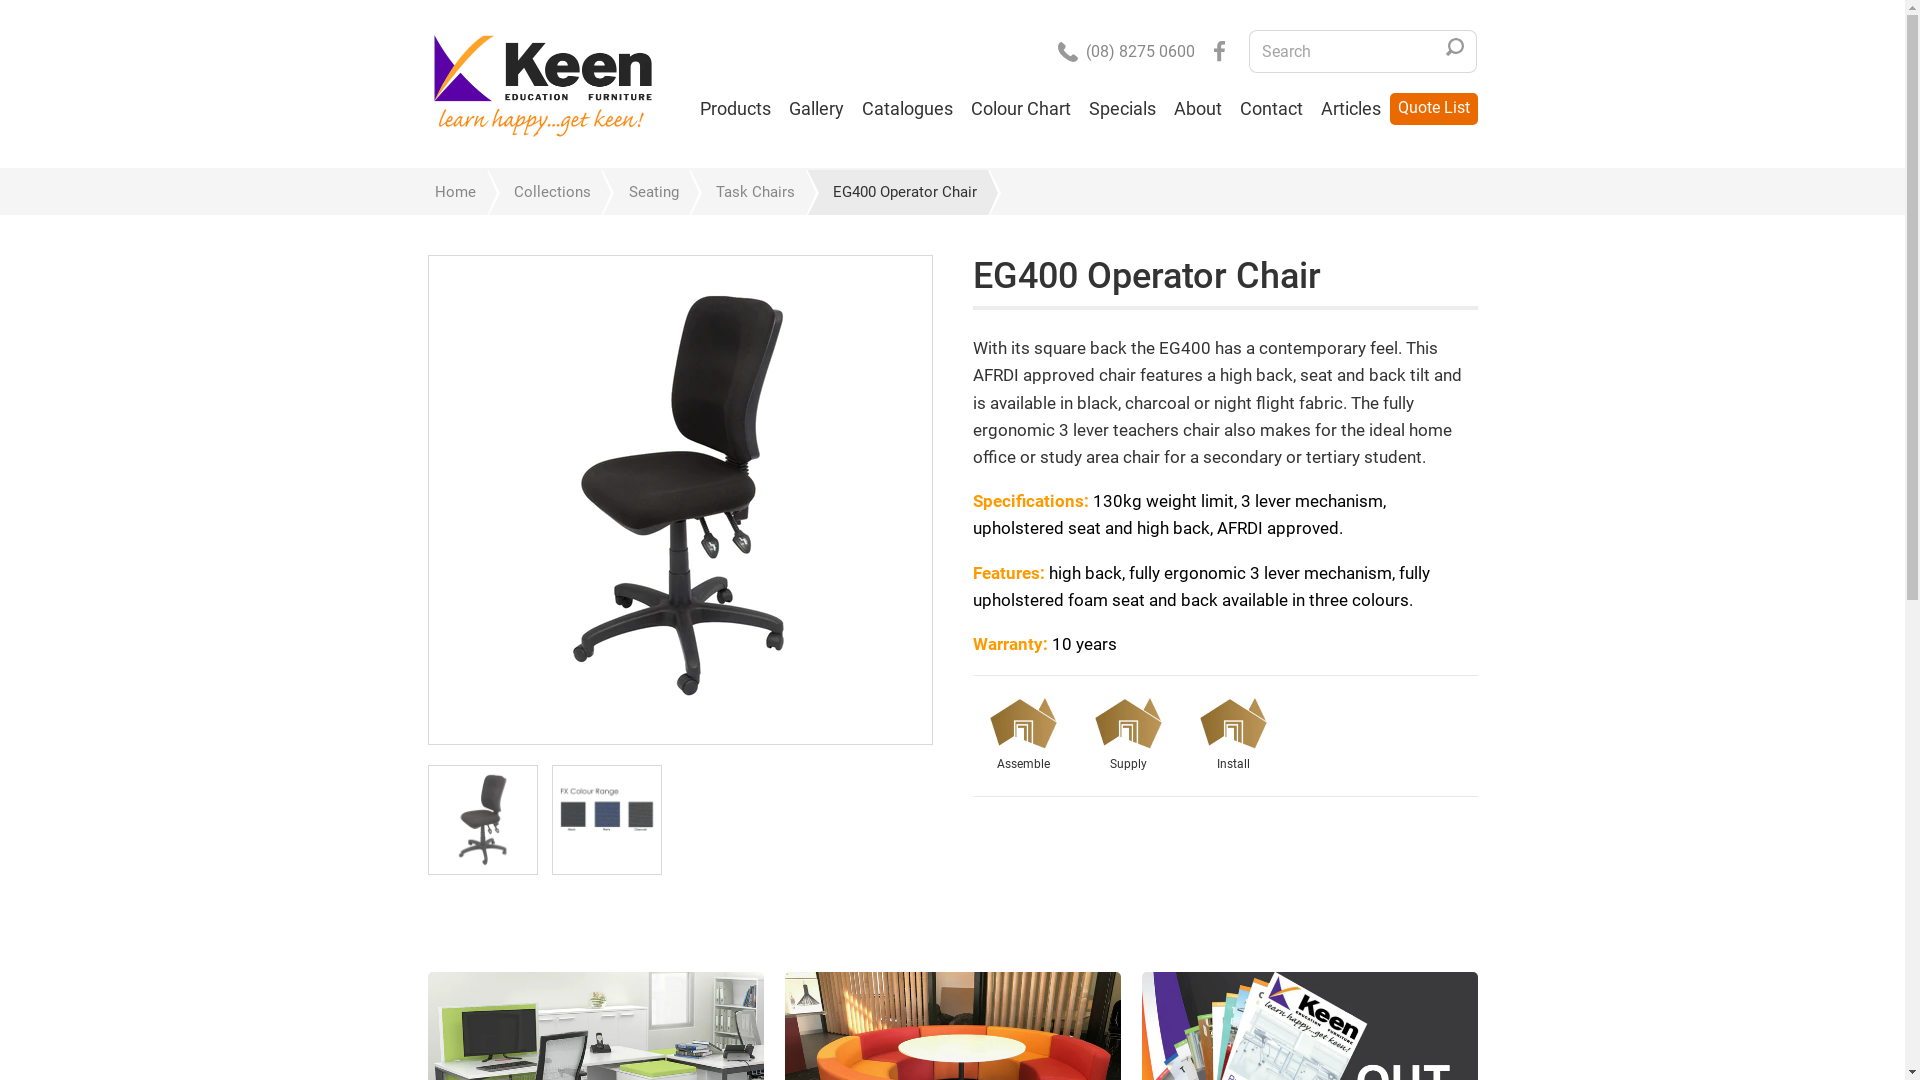 The width and height of the screenshot is (1920, 1080). Describe the element at coordinates (1270, 109) in the screenshot. I see `Contact` at that location.